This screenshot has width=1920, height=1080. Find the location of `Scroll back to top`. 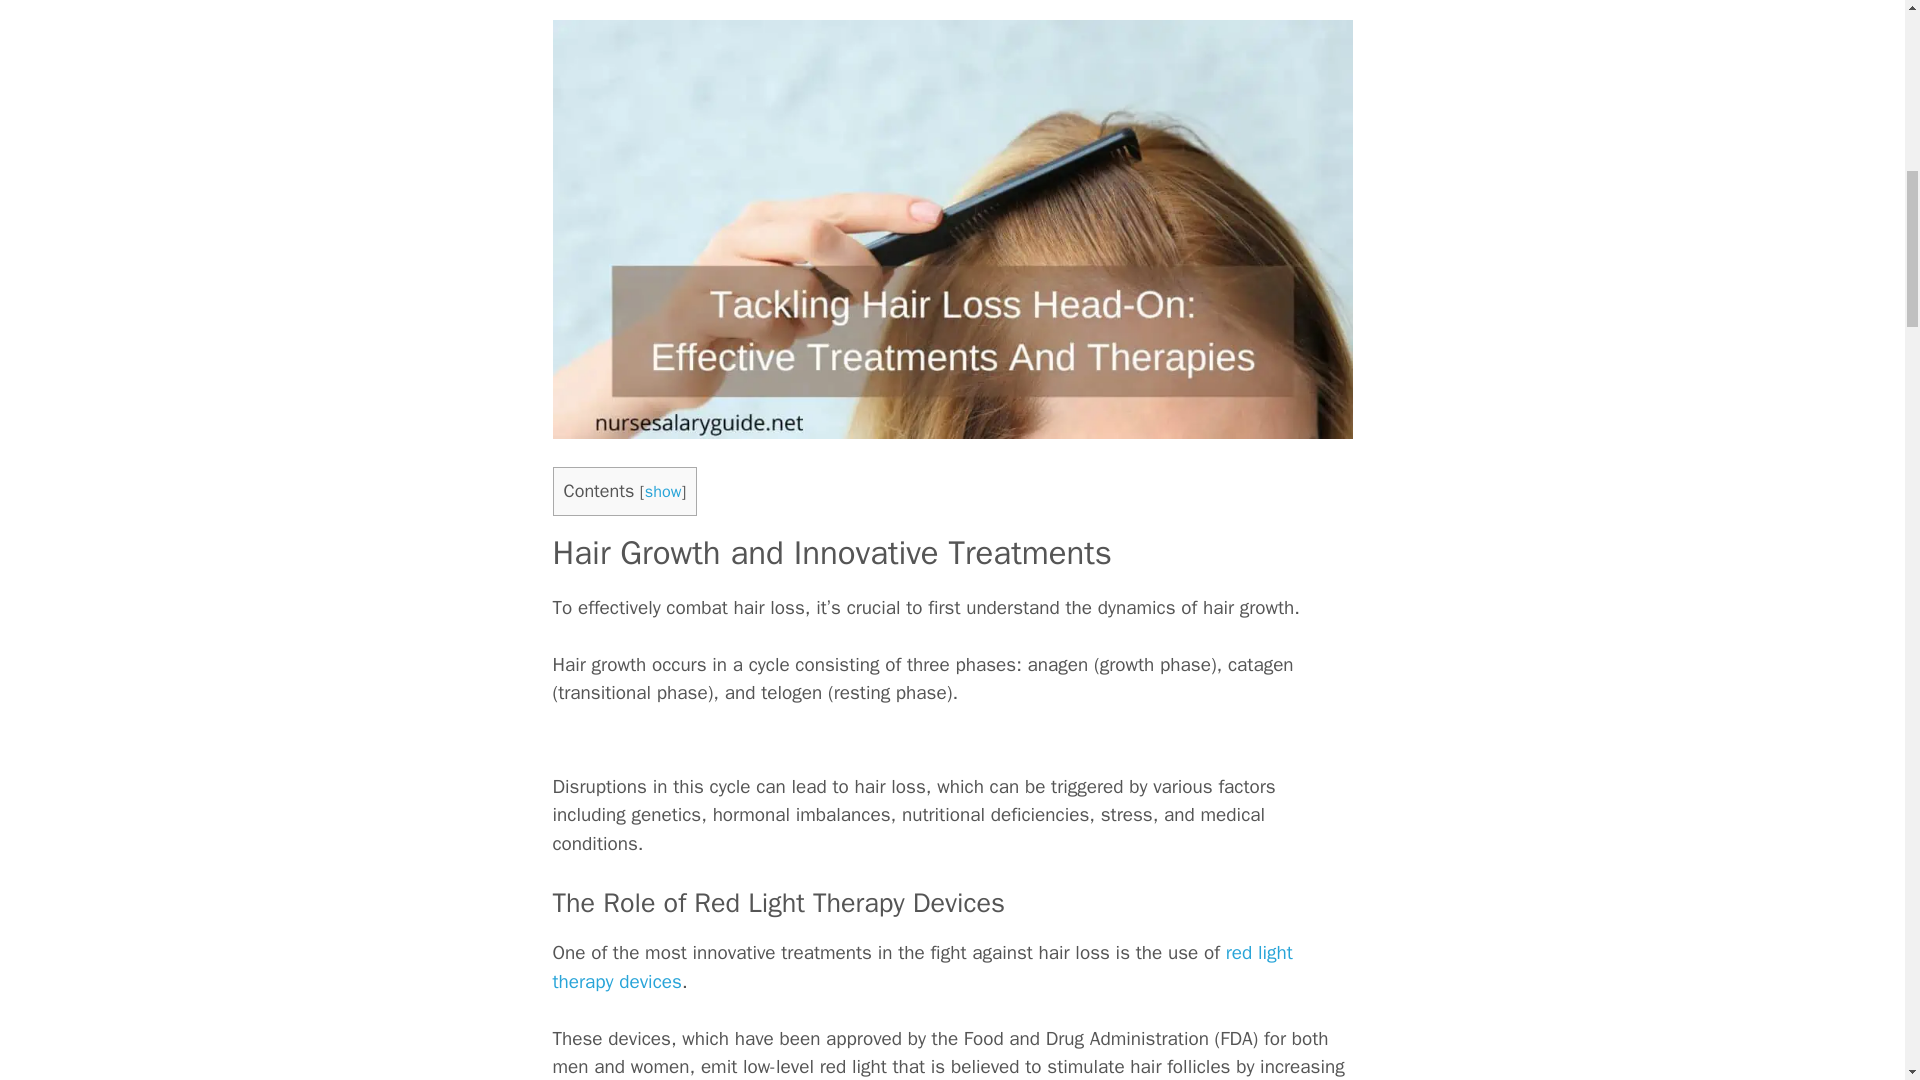

Scroll back to top is located at coordinates (1855, 890).